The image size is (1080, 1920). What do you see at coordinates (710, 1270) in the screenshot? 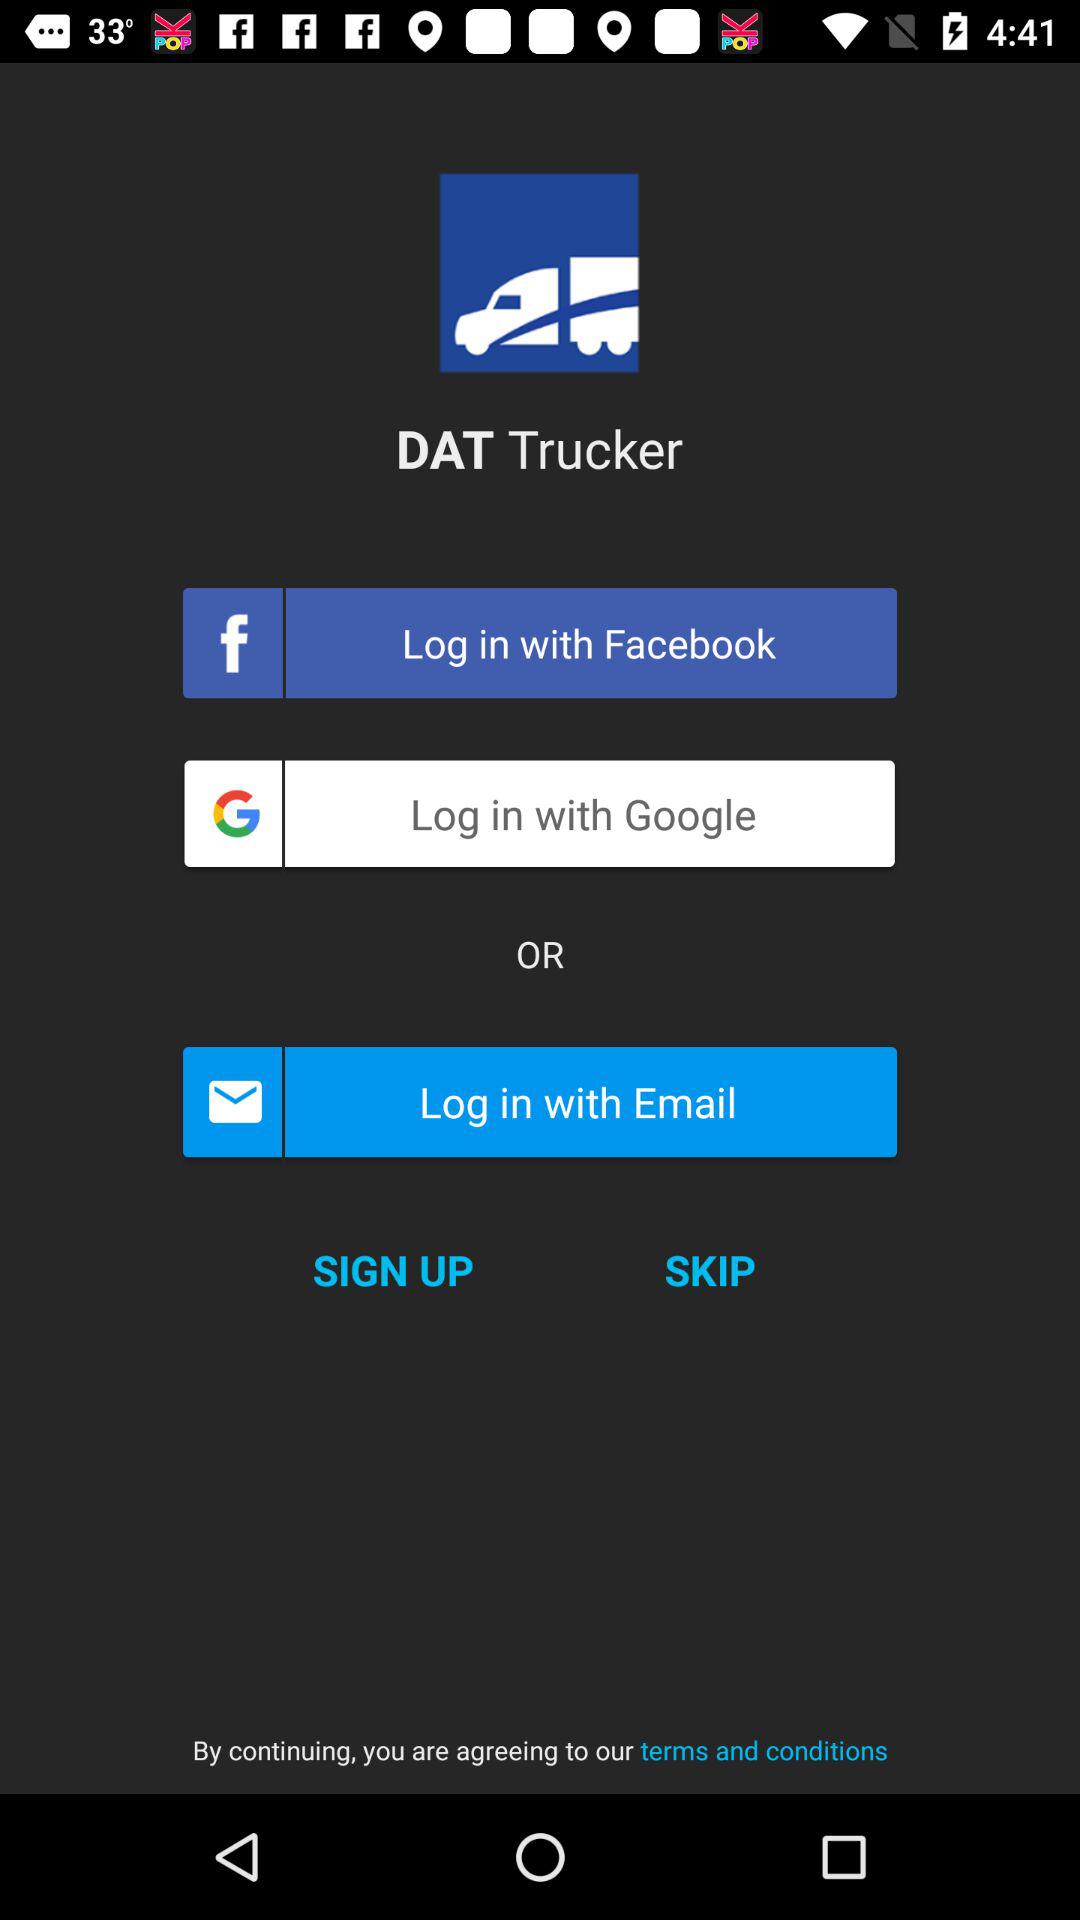
I see `turn on the icon above by continuing you` at bounding box center [710, 1270].